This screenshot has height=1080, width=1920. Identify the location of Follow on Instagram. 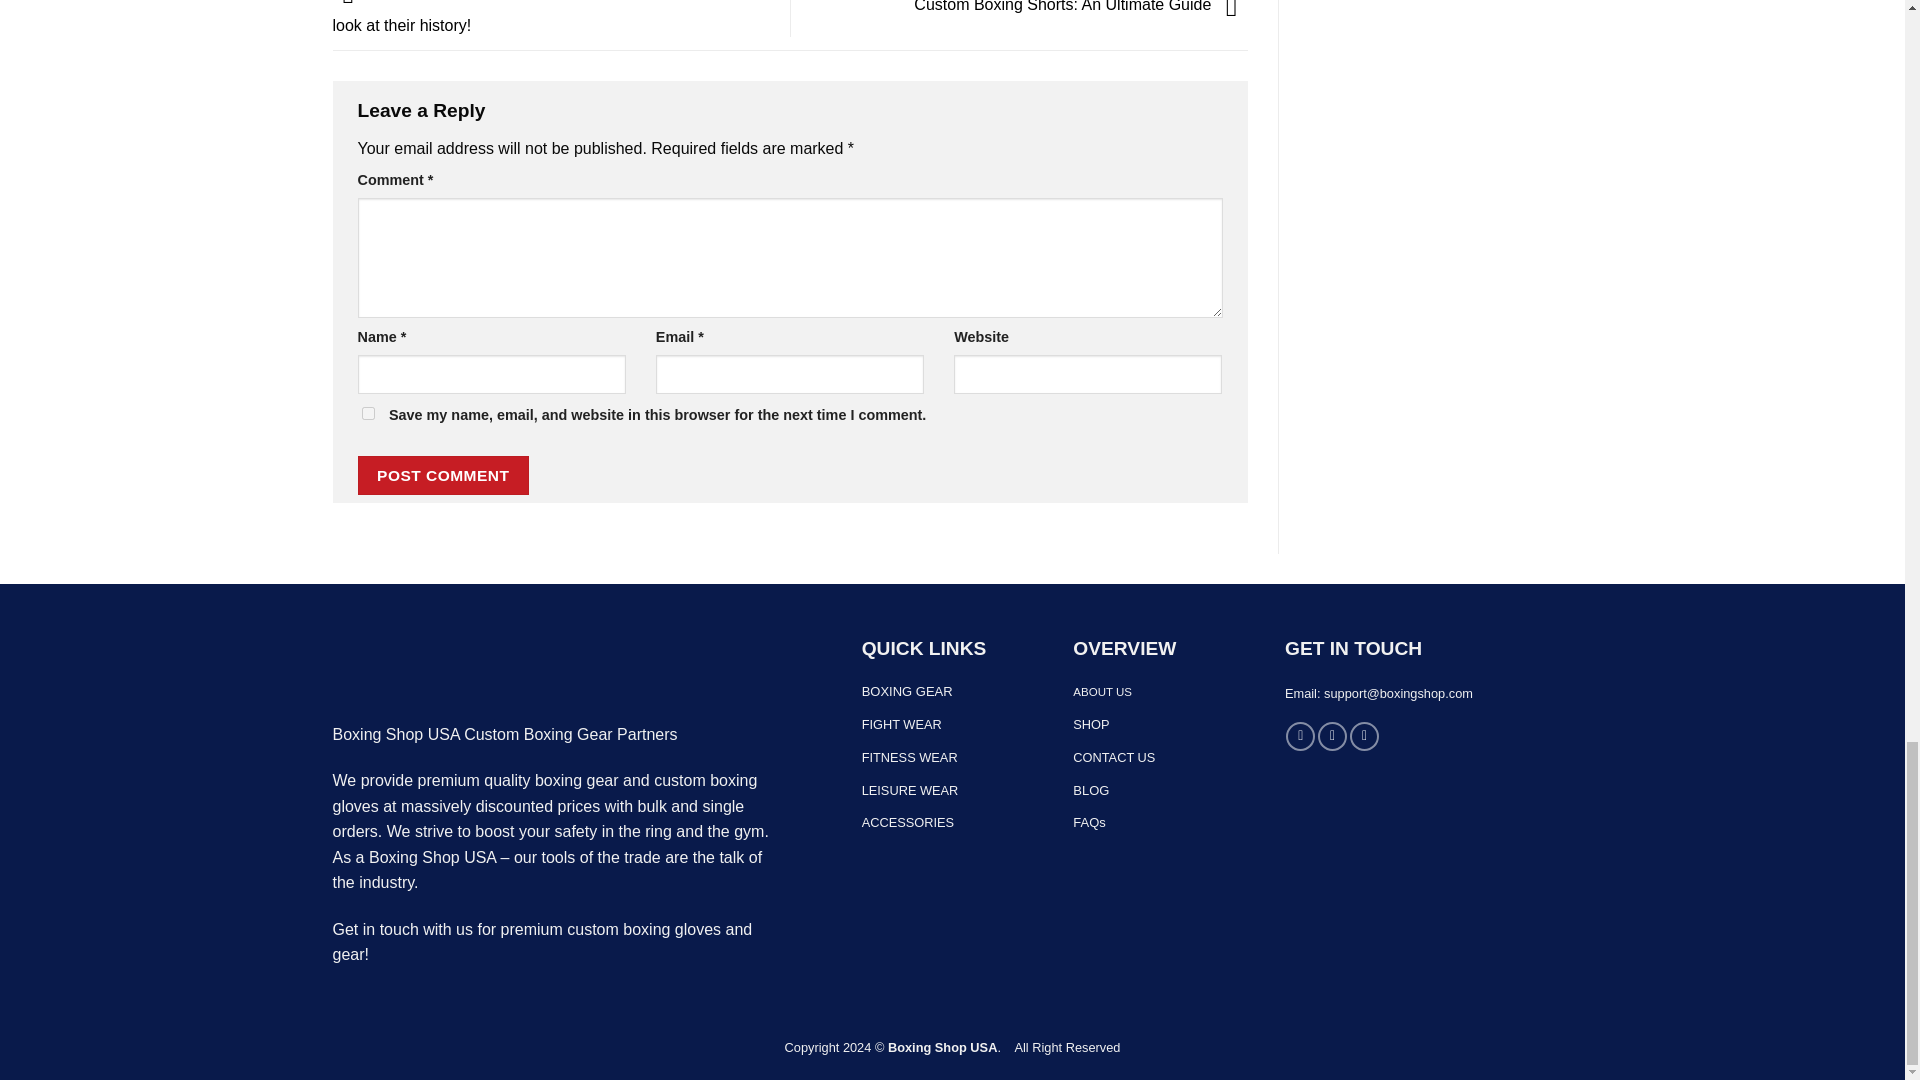
(1332, 736).